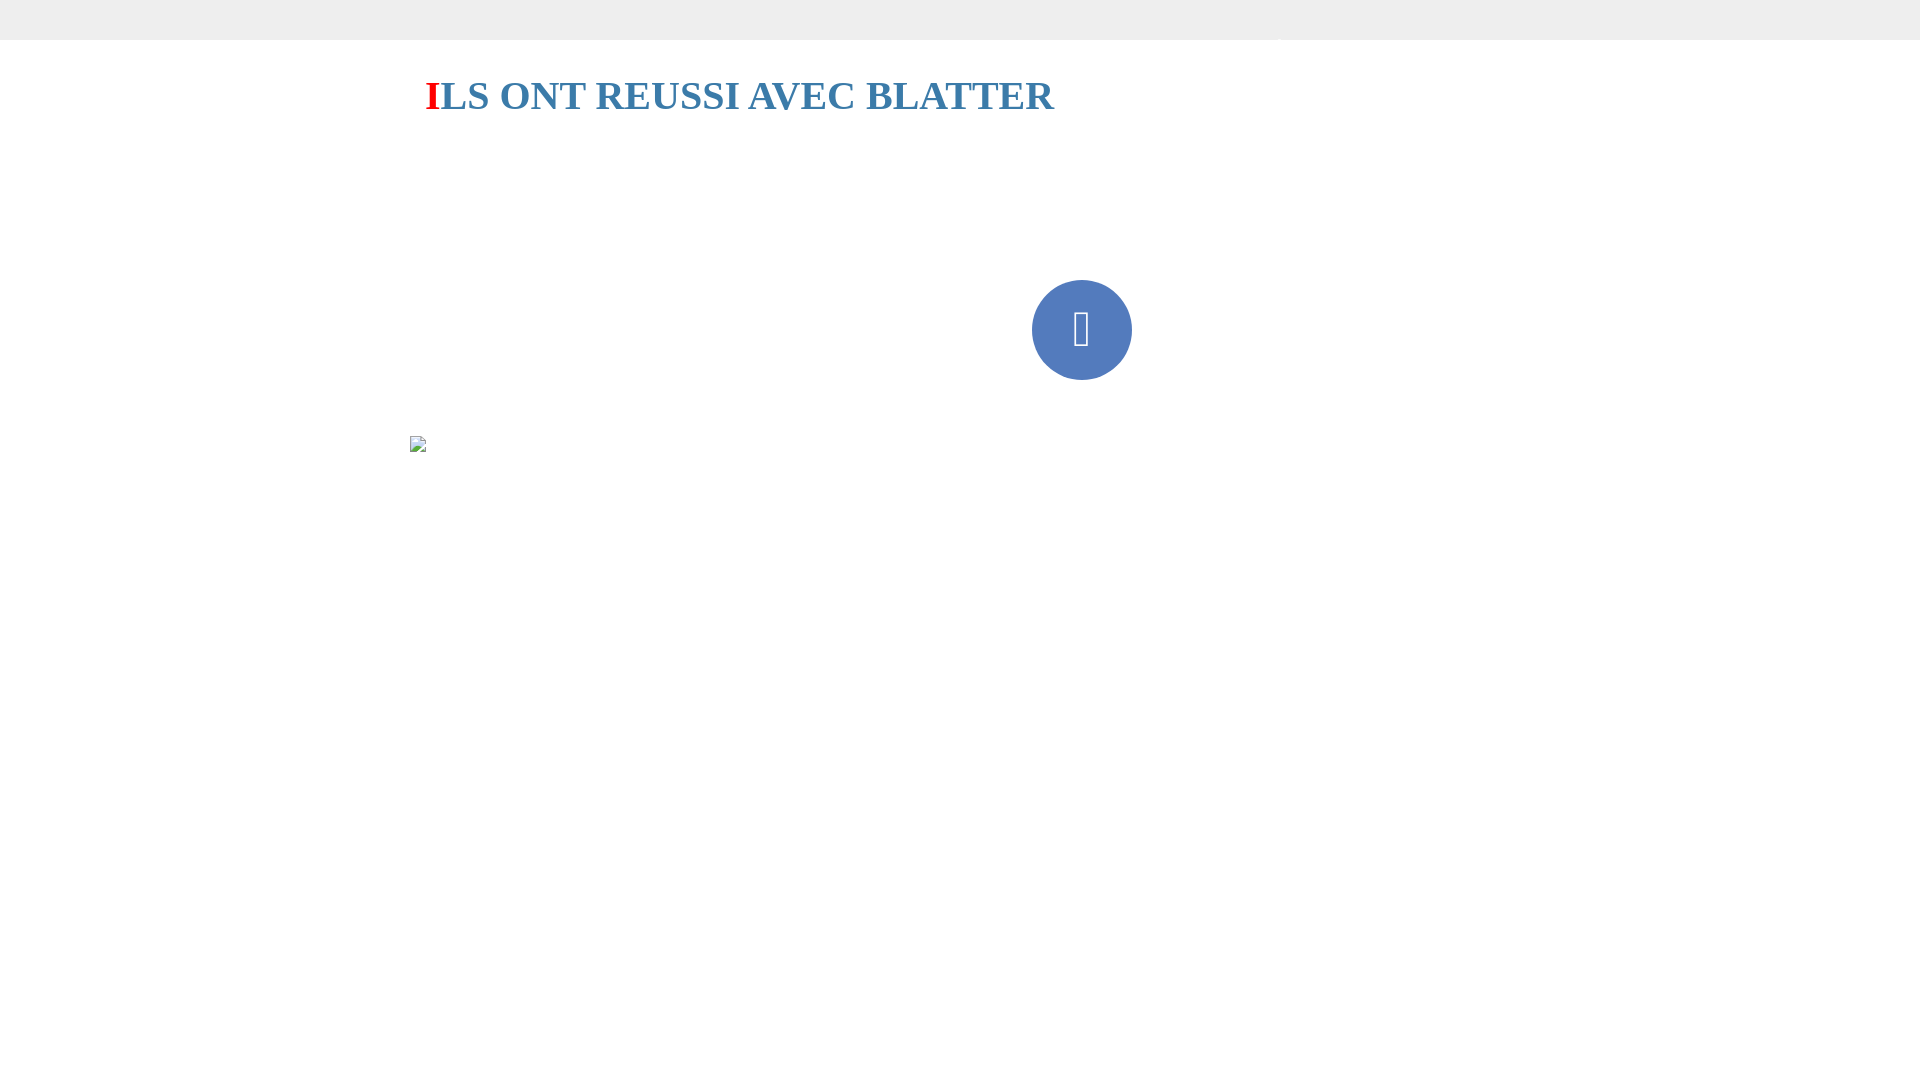 The width and height of the screenshot is (1920, 1080). I want to click on facebook, so click(1082, 330).